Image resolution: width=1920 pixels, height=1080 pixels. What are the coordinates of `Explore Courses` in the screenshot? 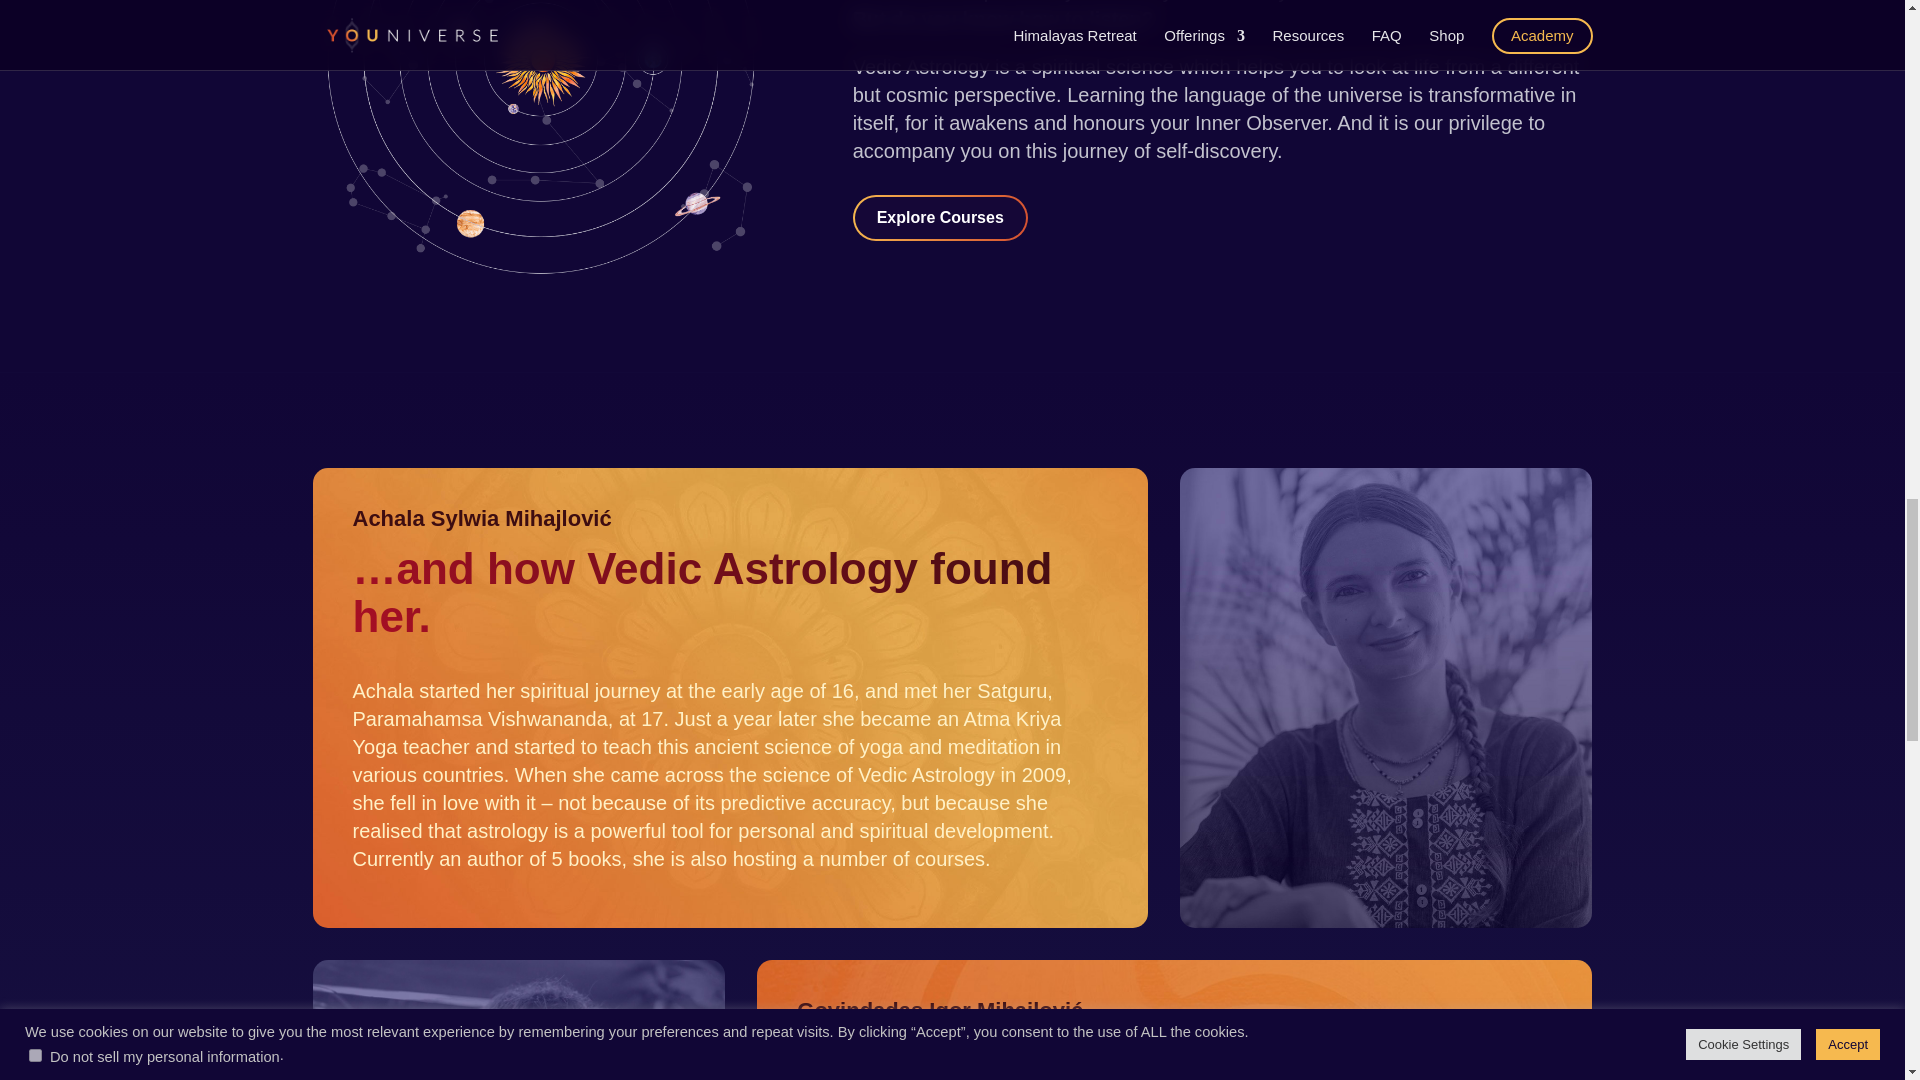 It's located at (940, 218).